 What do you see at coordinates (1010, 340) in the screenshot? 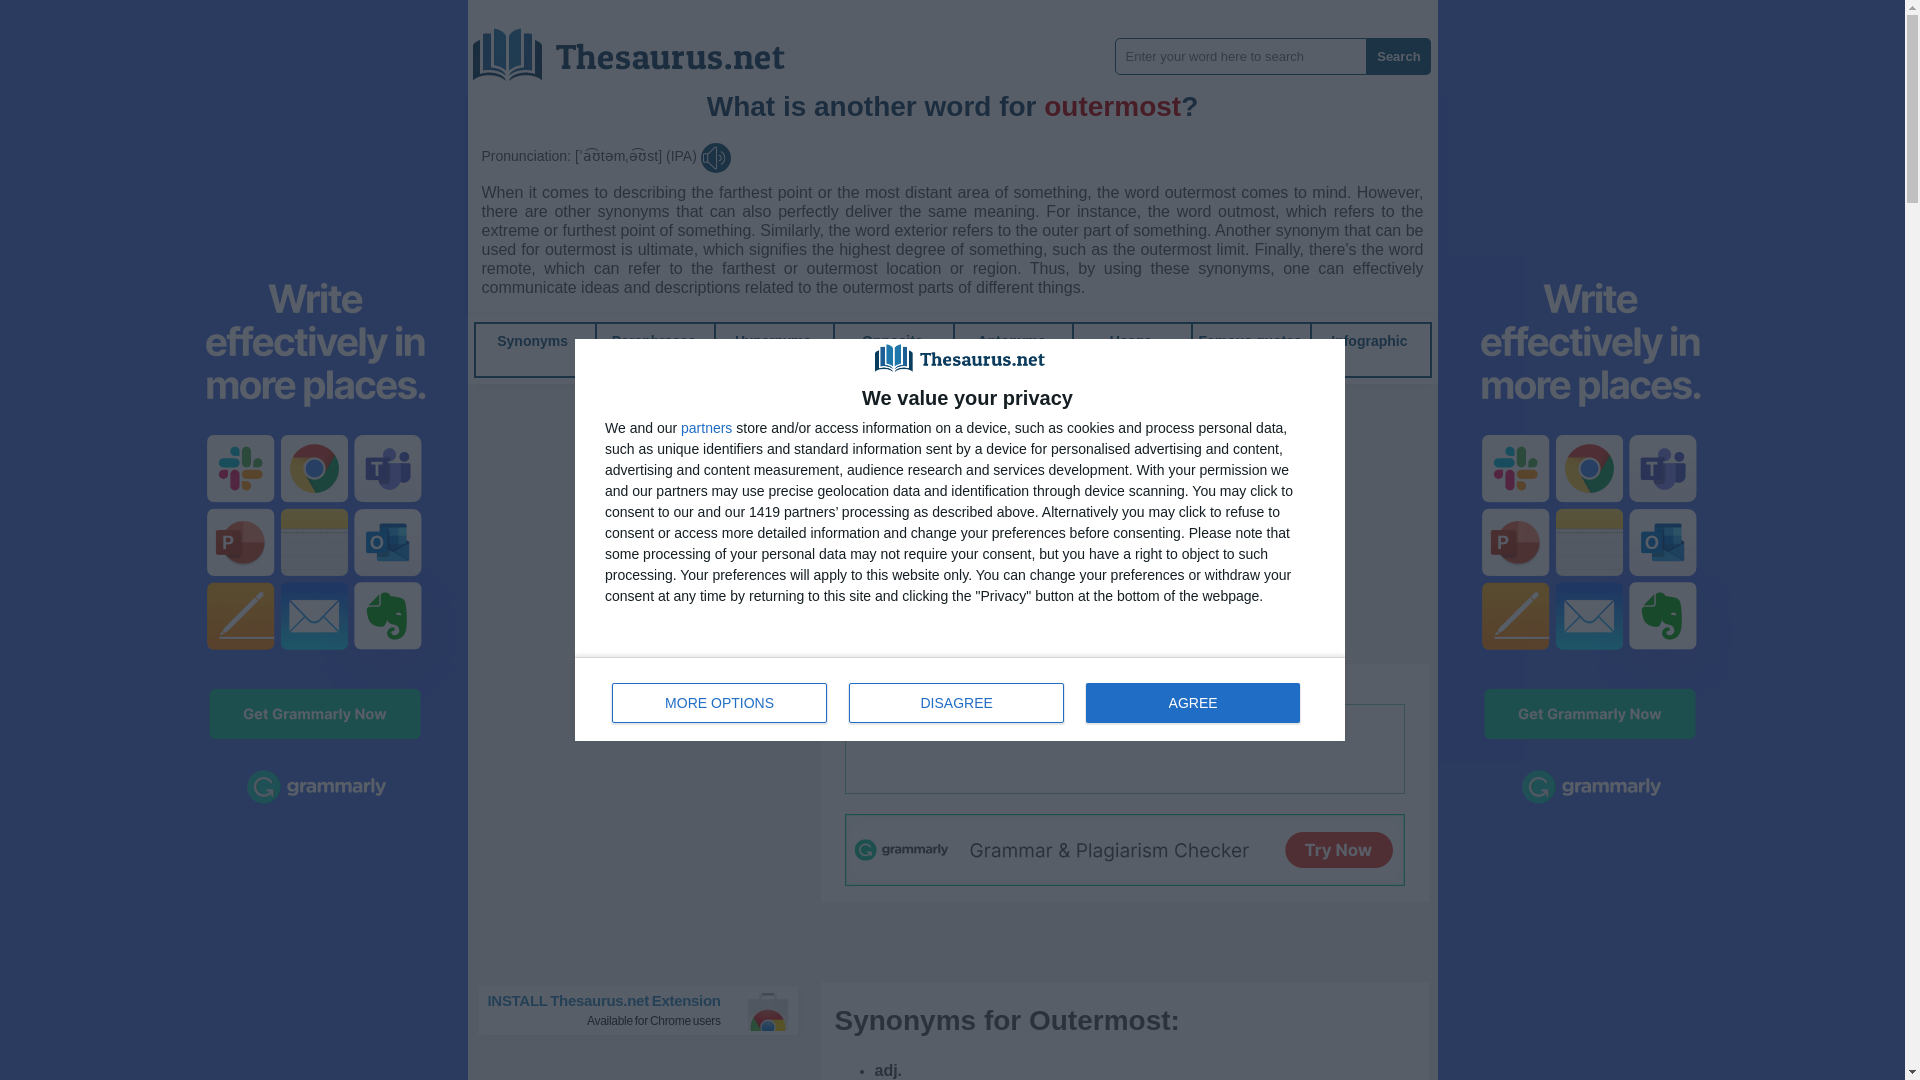
I see `Antonyms` at bounding box center [1010, 340].